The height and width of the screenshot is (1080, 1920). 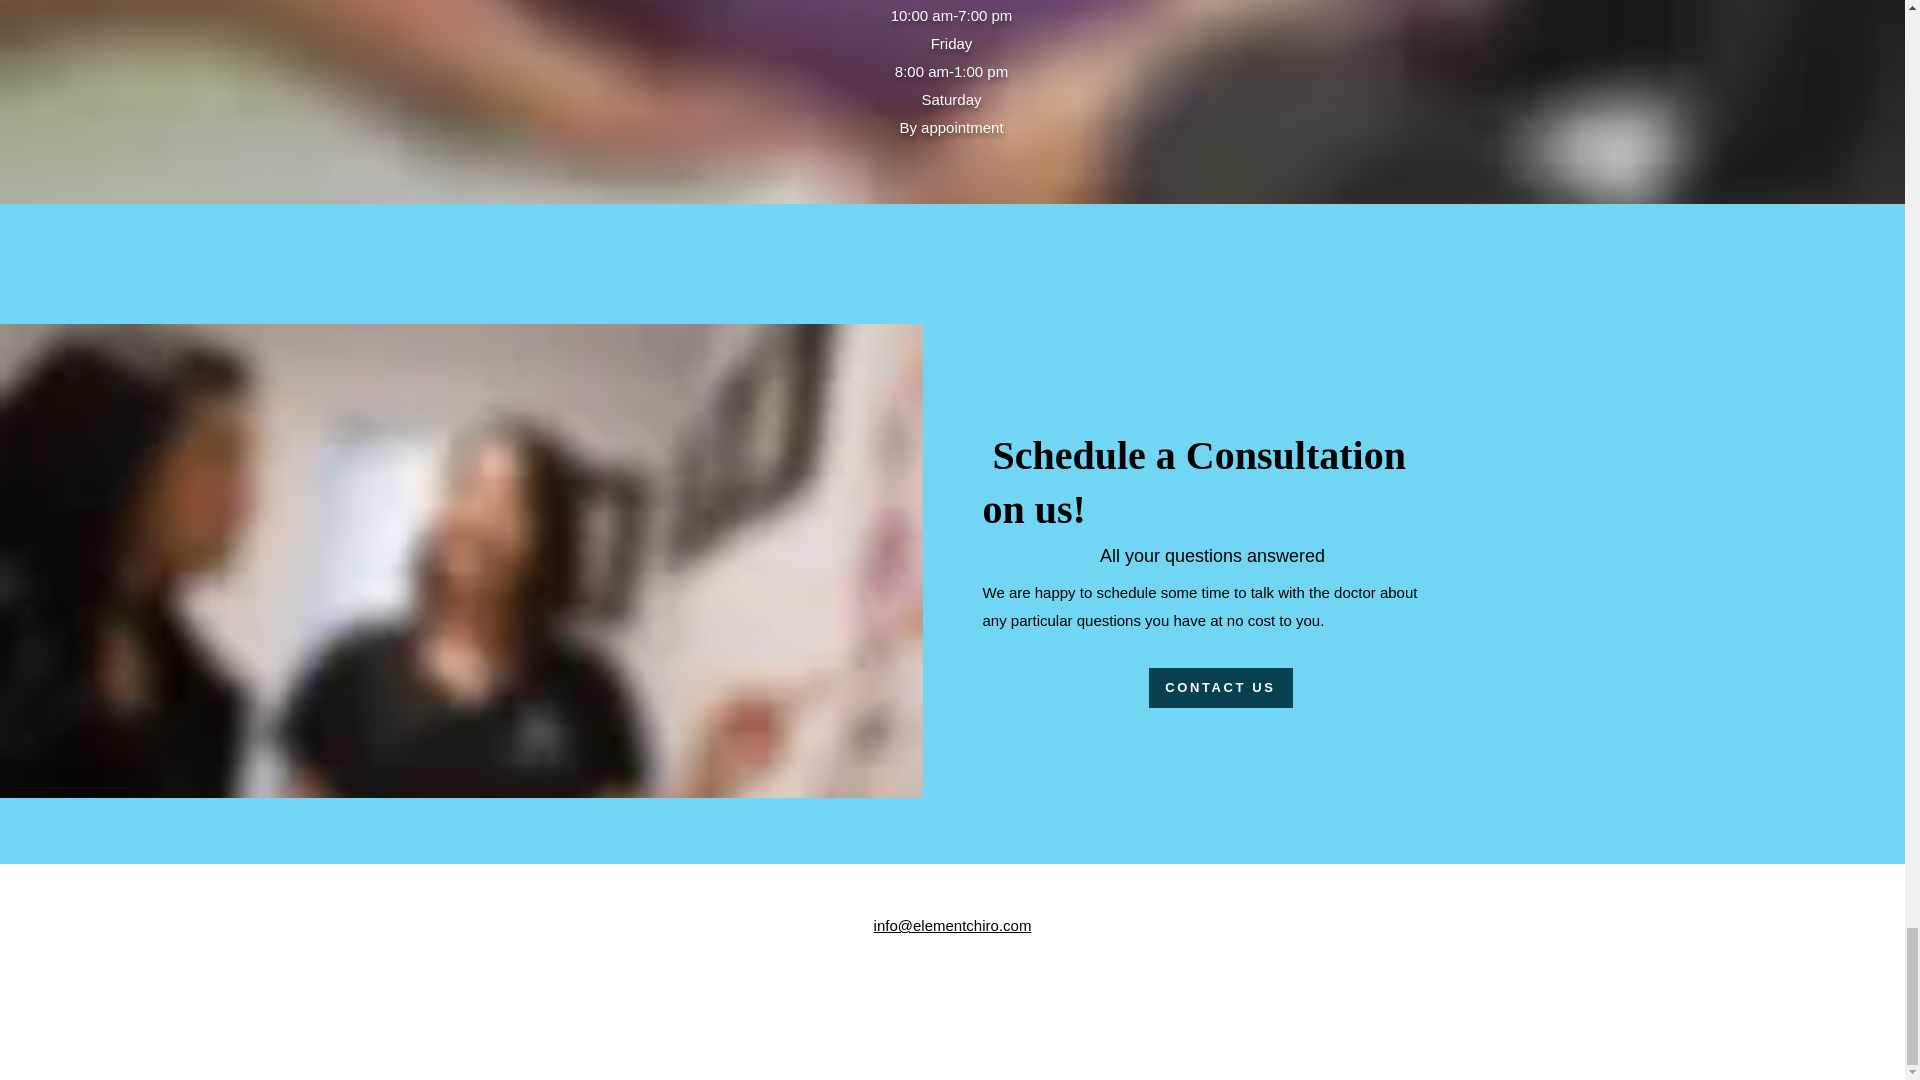 I want to click on CONTACT US, so click(x=1220, y=688).